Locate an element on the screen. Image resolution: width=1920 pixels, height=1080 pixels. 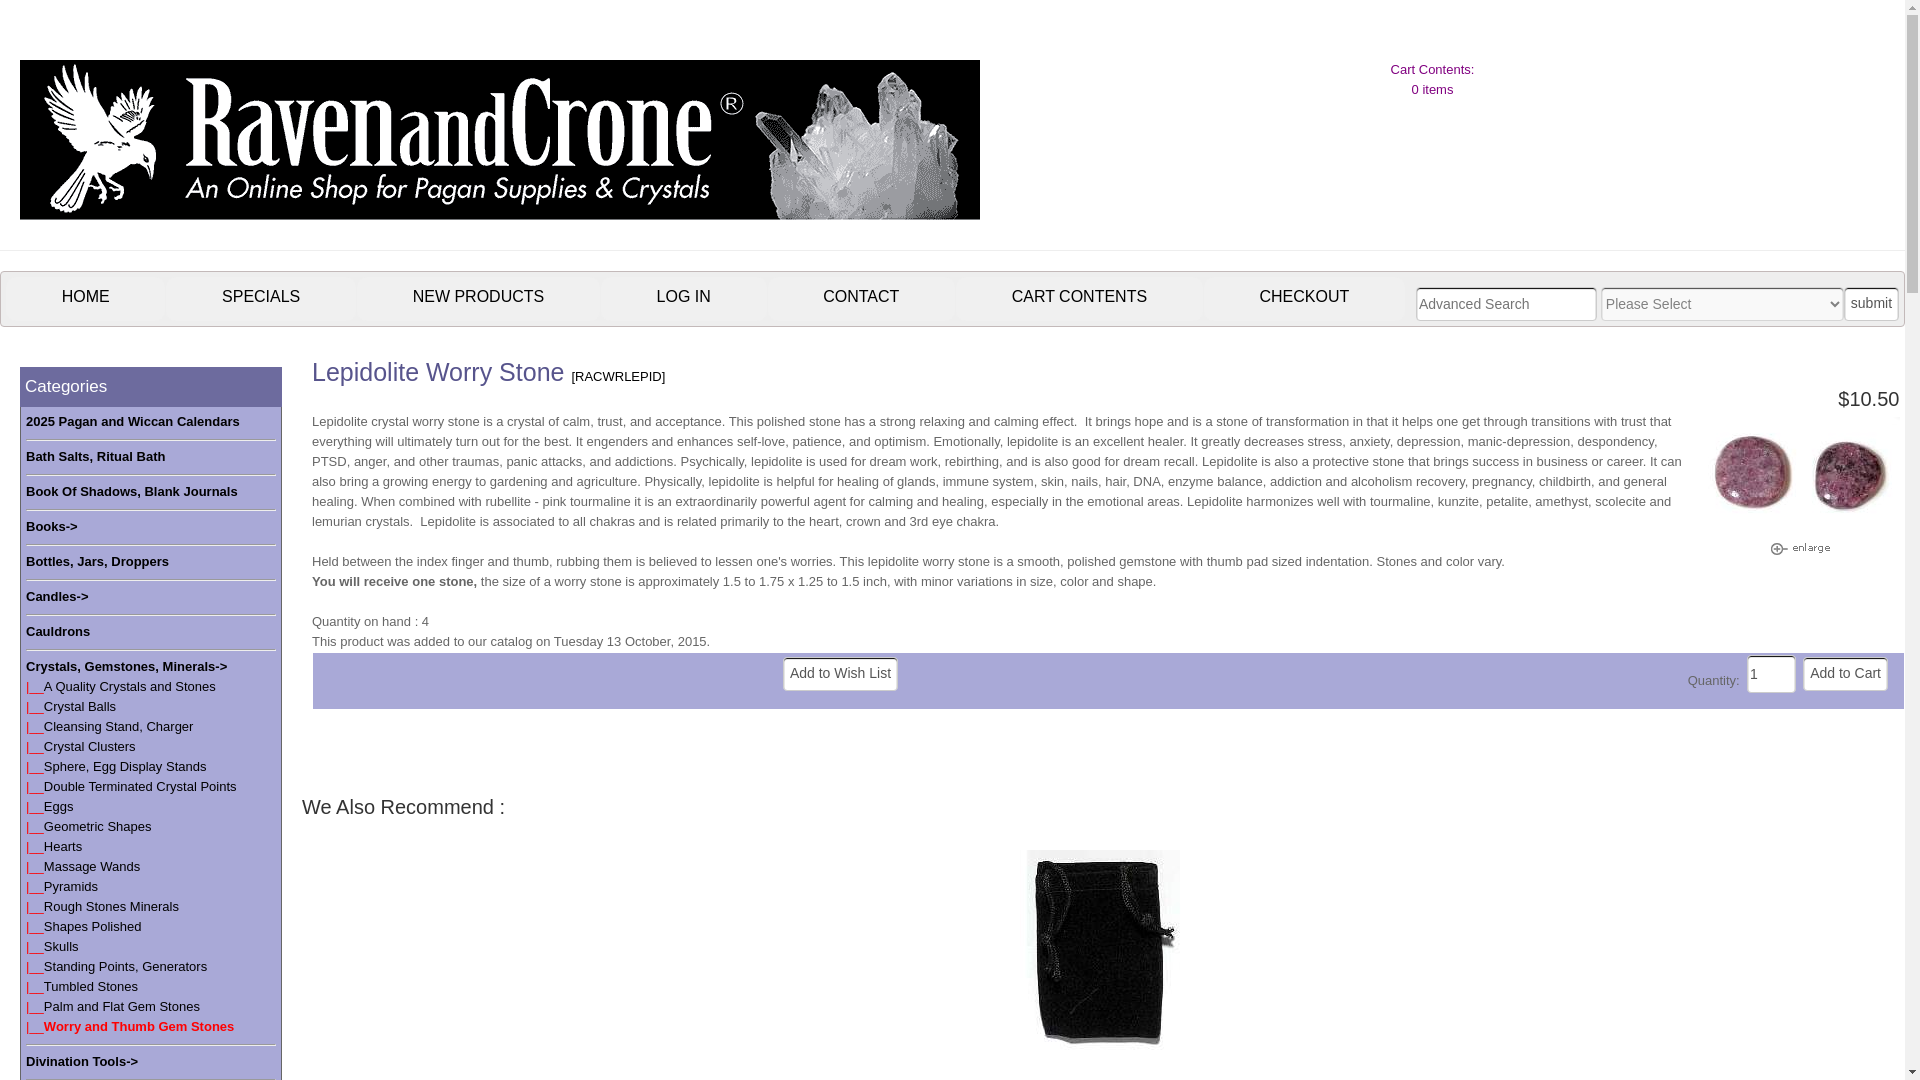
2025 Pagan and Wiccan Calendars is located at coordinates (133, 422).